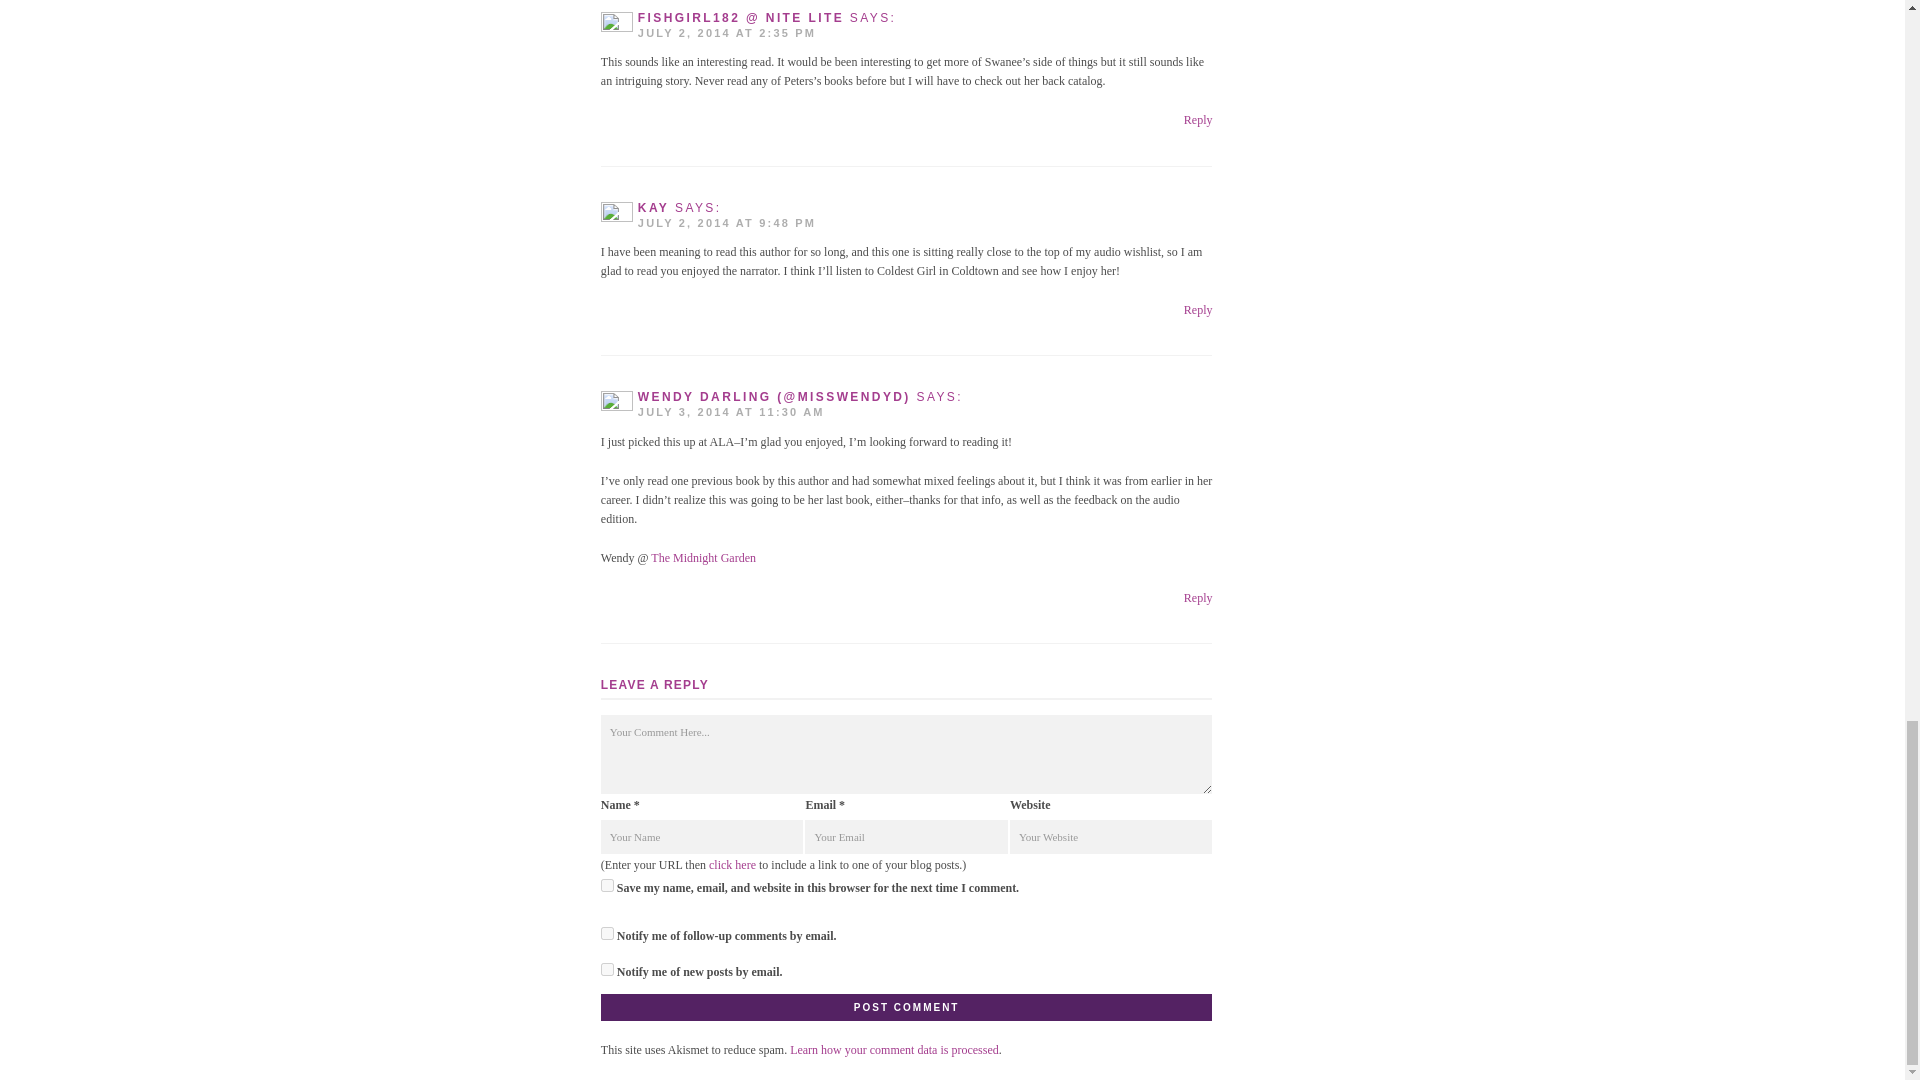 The image size is (1920, 1080). Describe the element at coordinates (607, 886) in the screenshot. I see `yes` at that location.